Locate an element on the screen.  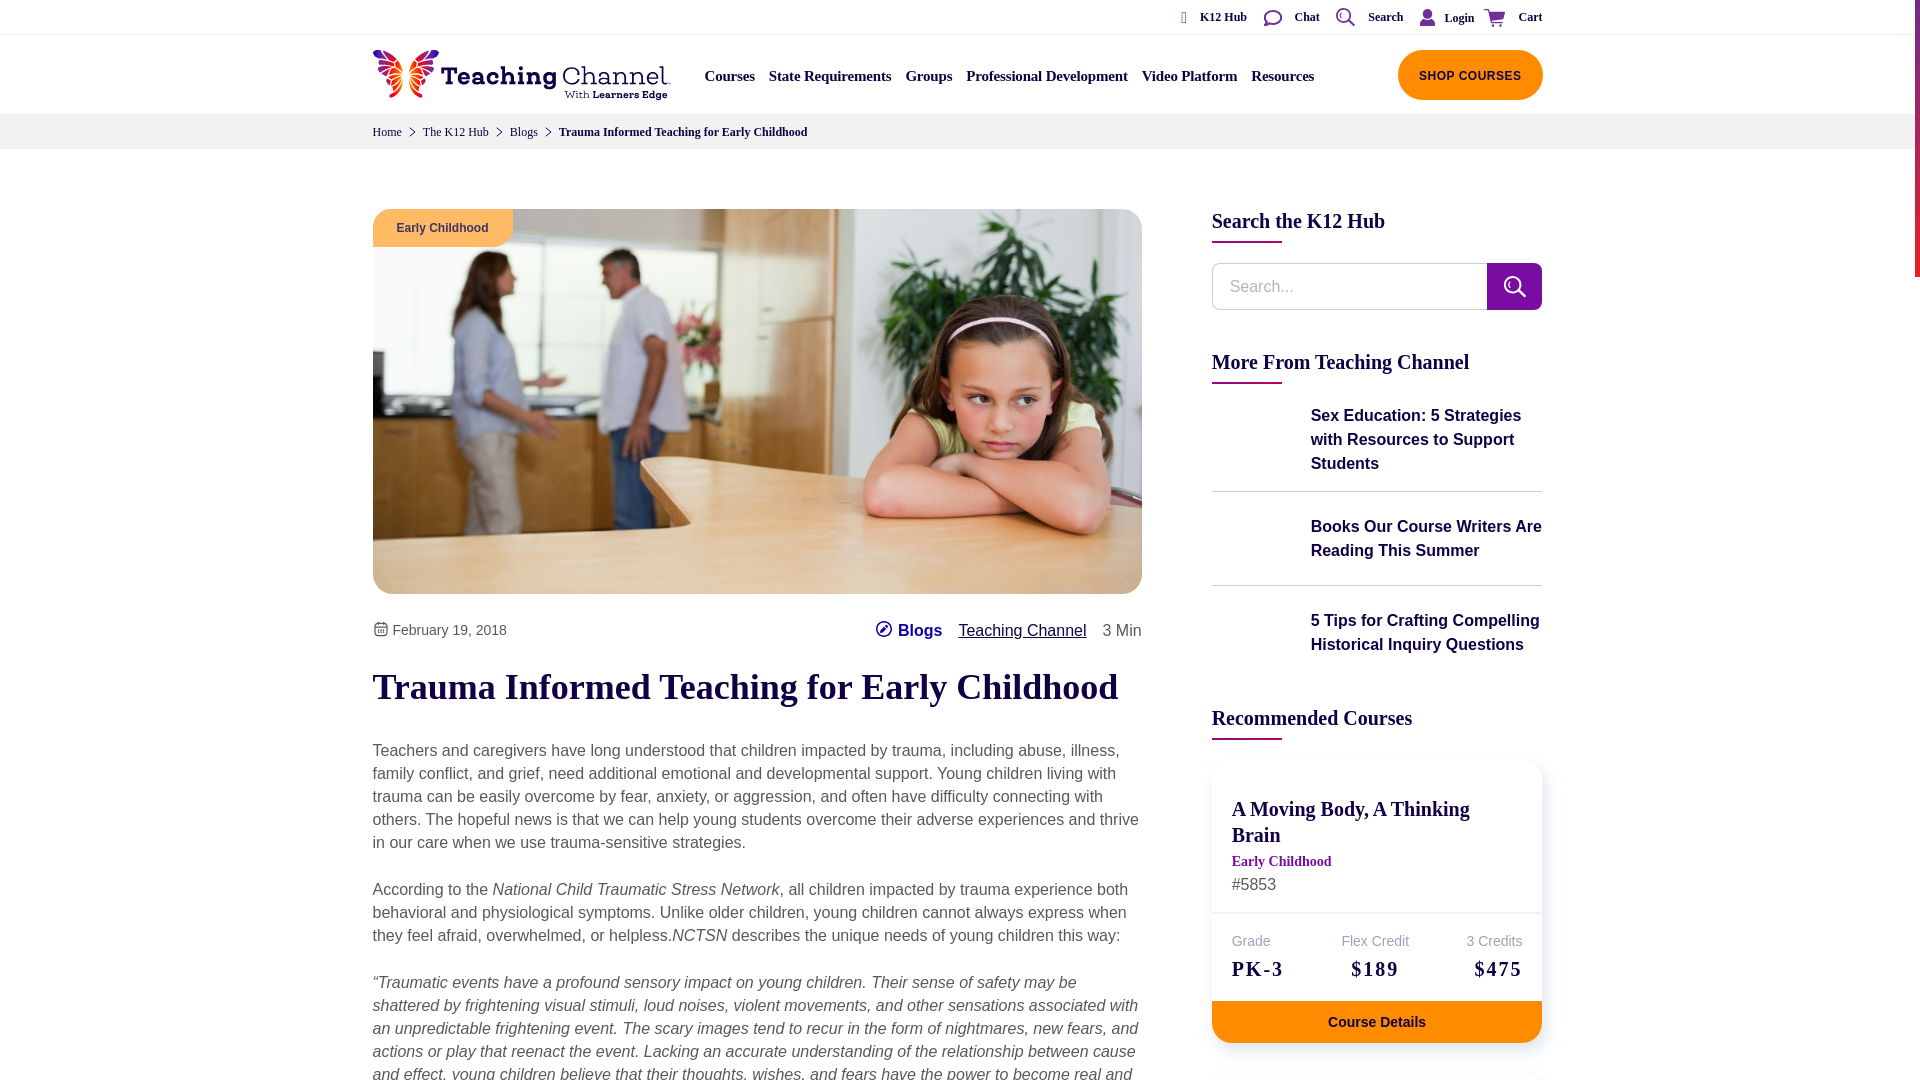
Search is located at coordinates (1368, 18).